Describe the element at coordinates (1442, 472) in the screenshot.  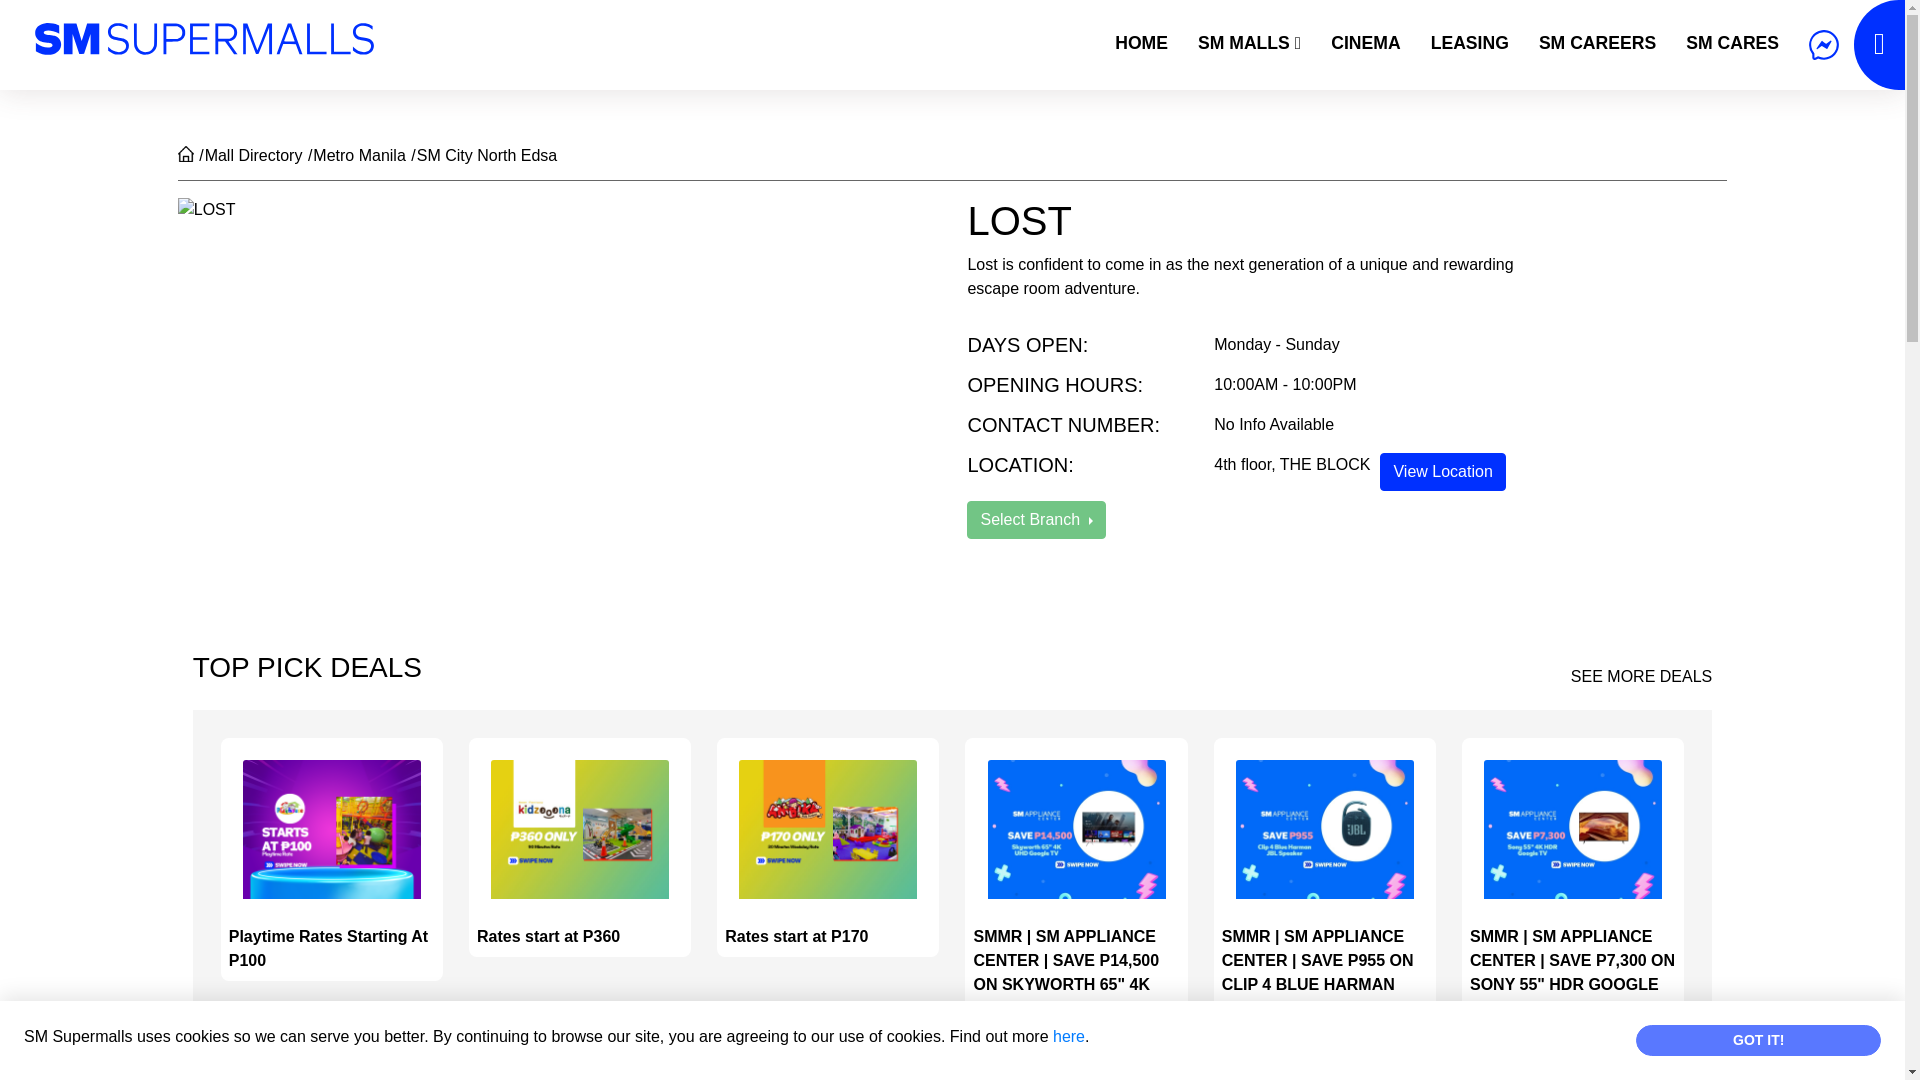
I see `View Location` at that location.